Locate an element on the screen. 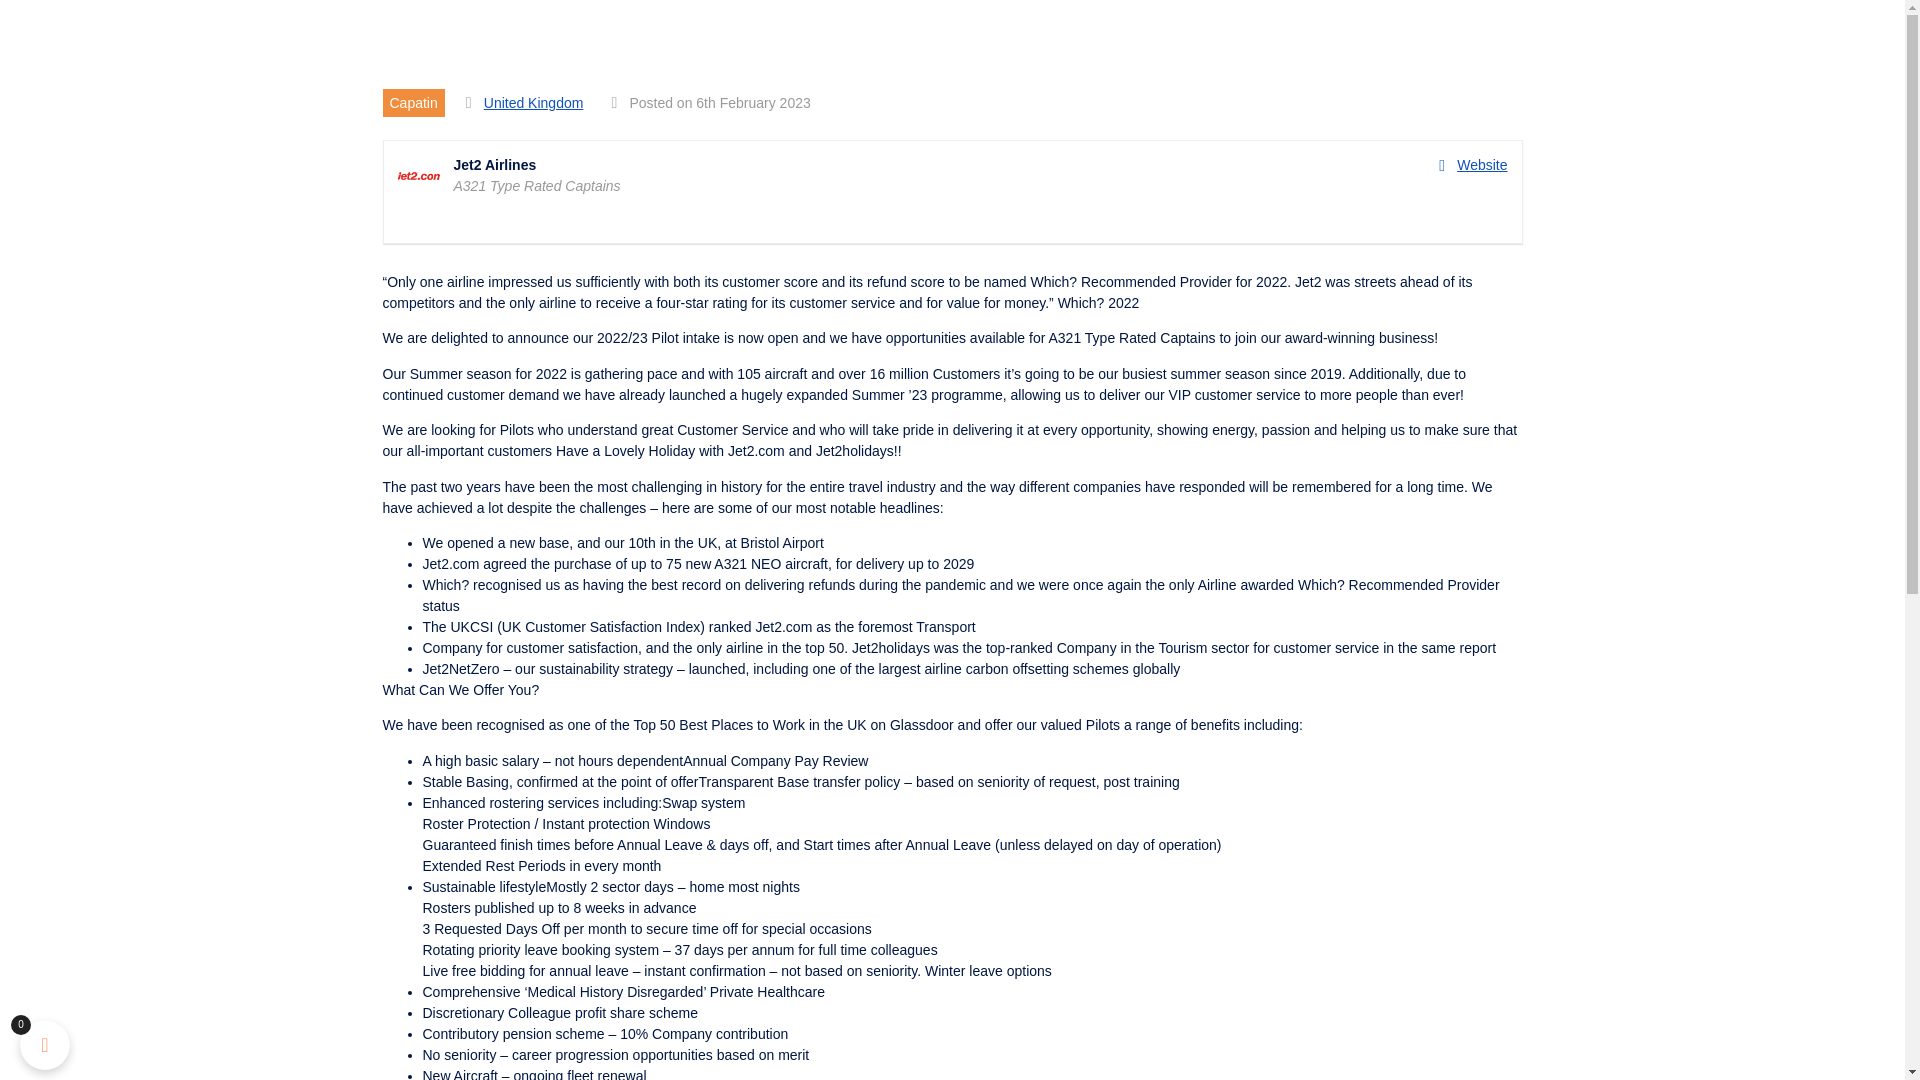 This screenshot has width=1920, height=1080. Website is located at coordinates (1472, 166).